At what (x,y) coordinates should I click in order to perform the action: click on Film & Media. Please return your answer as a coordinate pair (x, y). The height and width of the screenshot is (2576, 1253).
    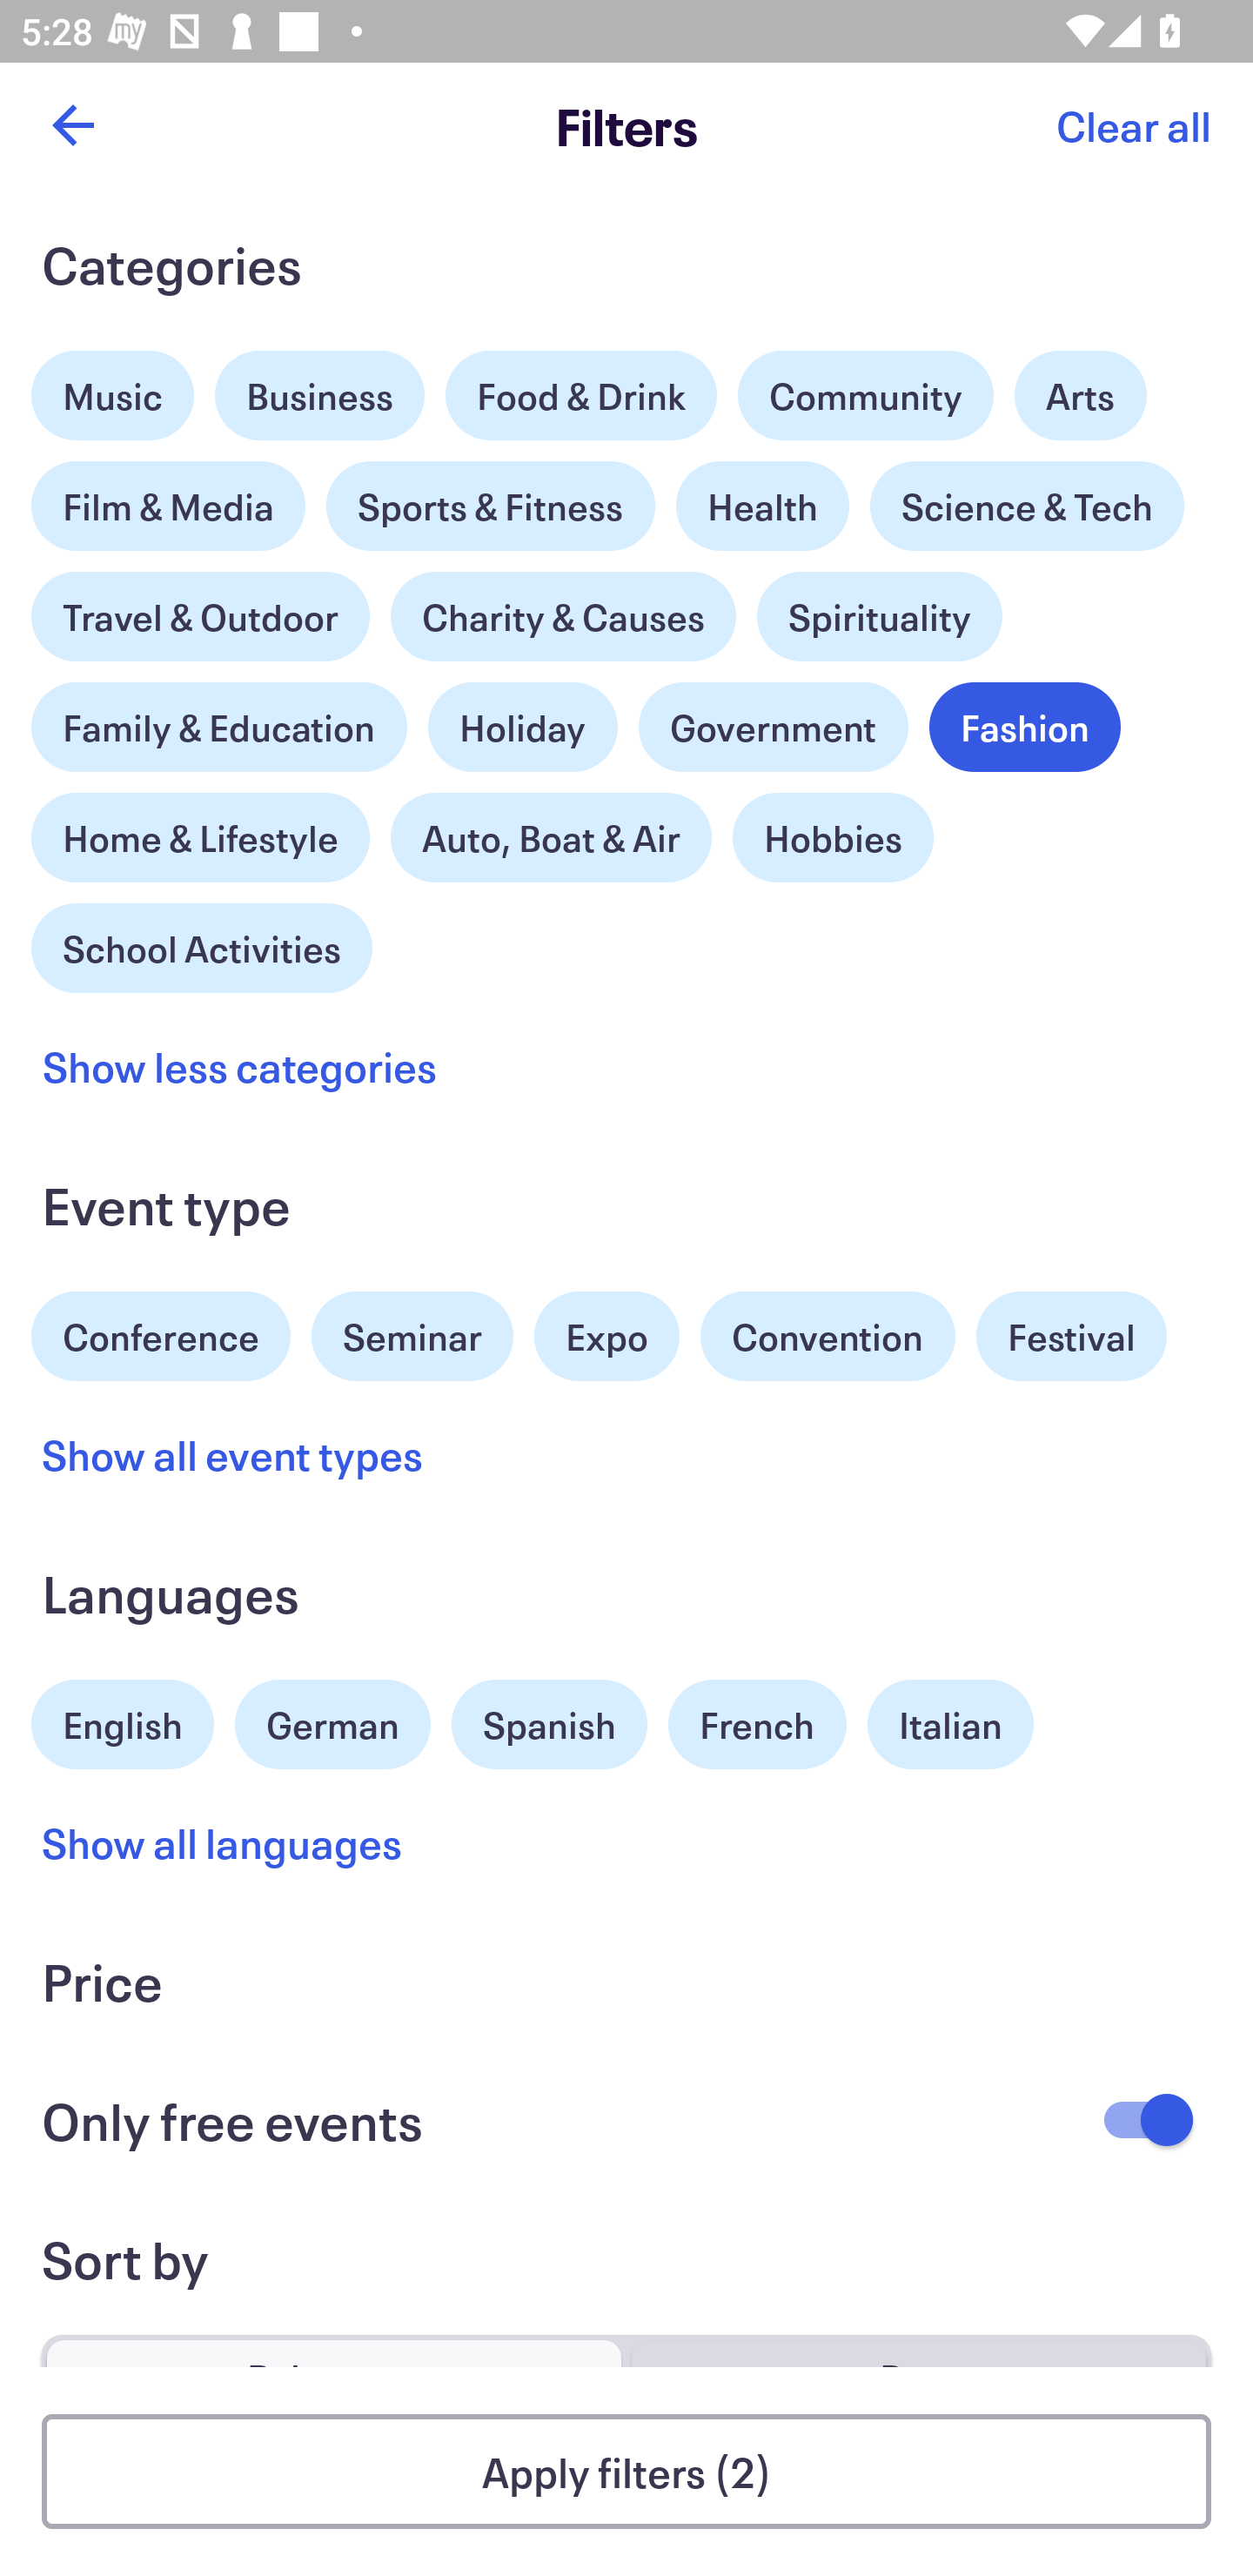
    Looking at the image, I should click on (169, 498).